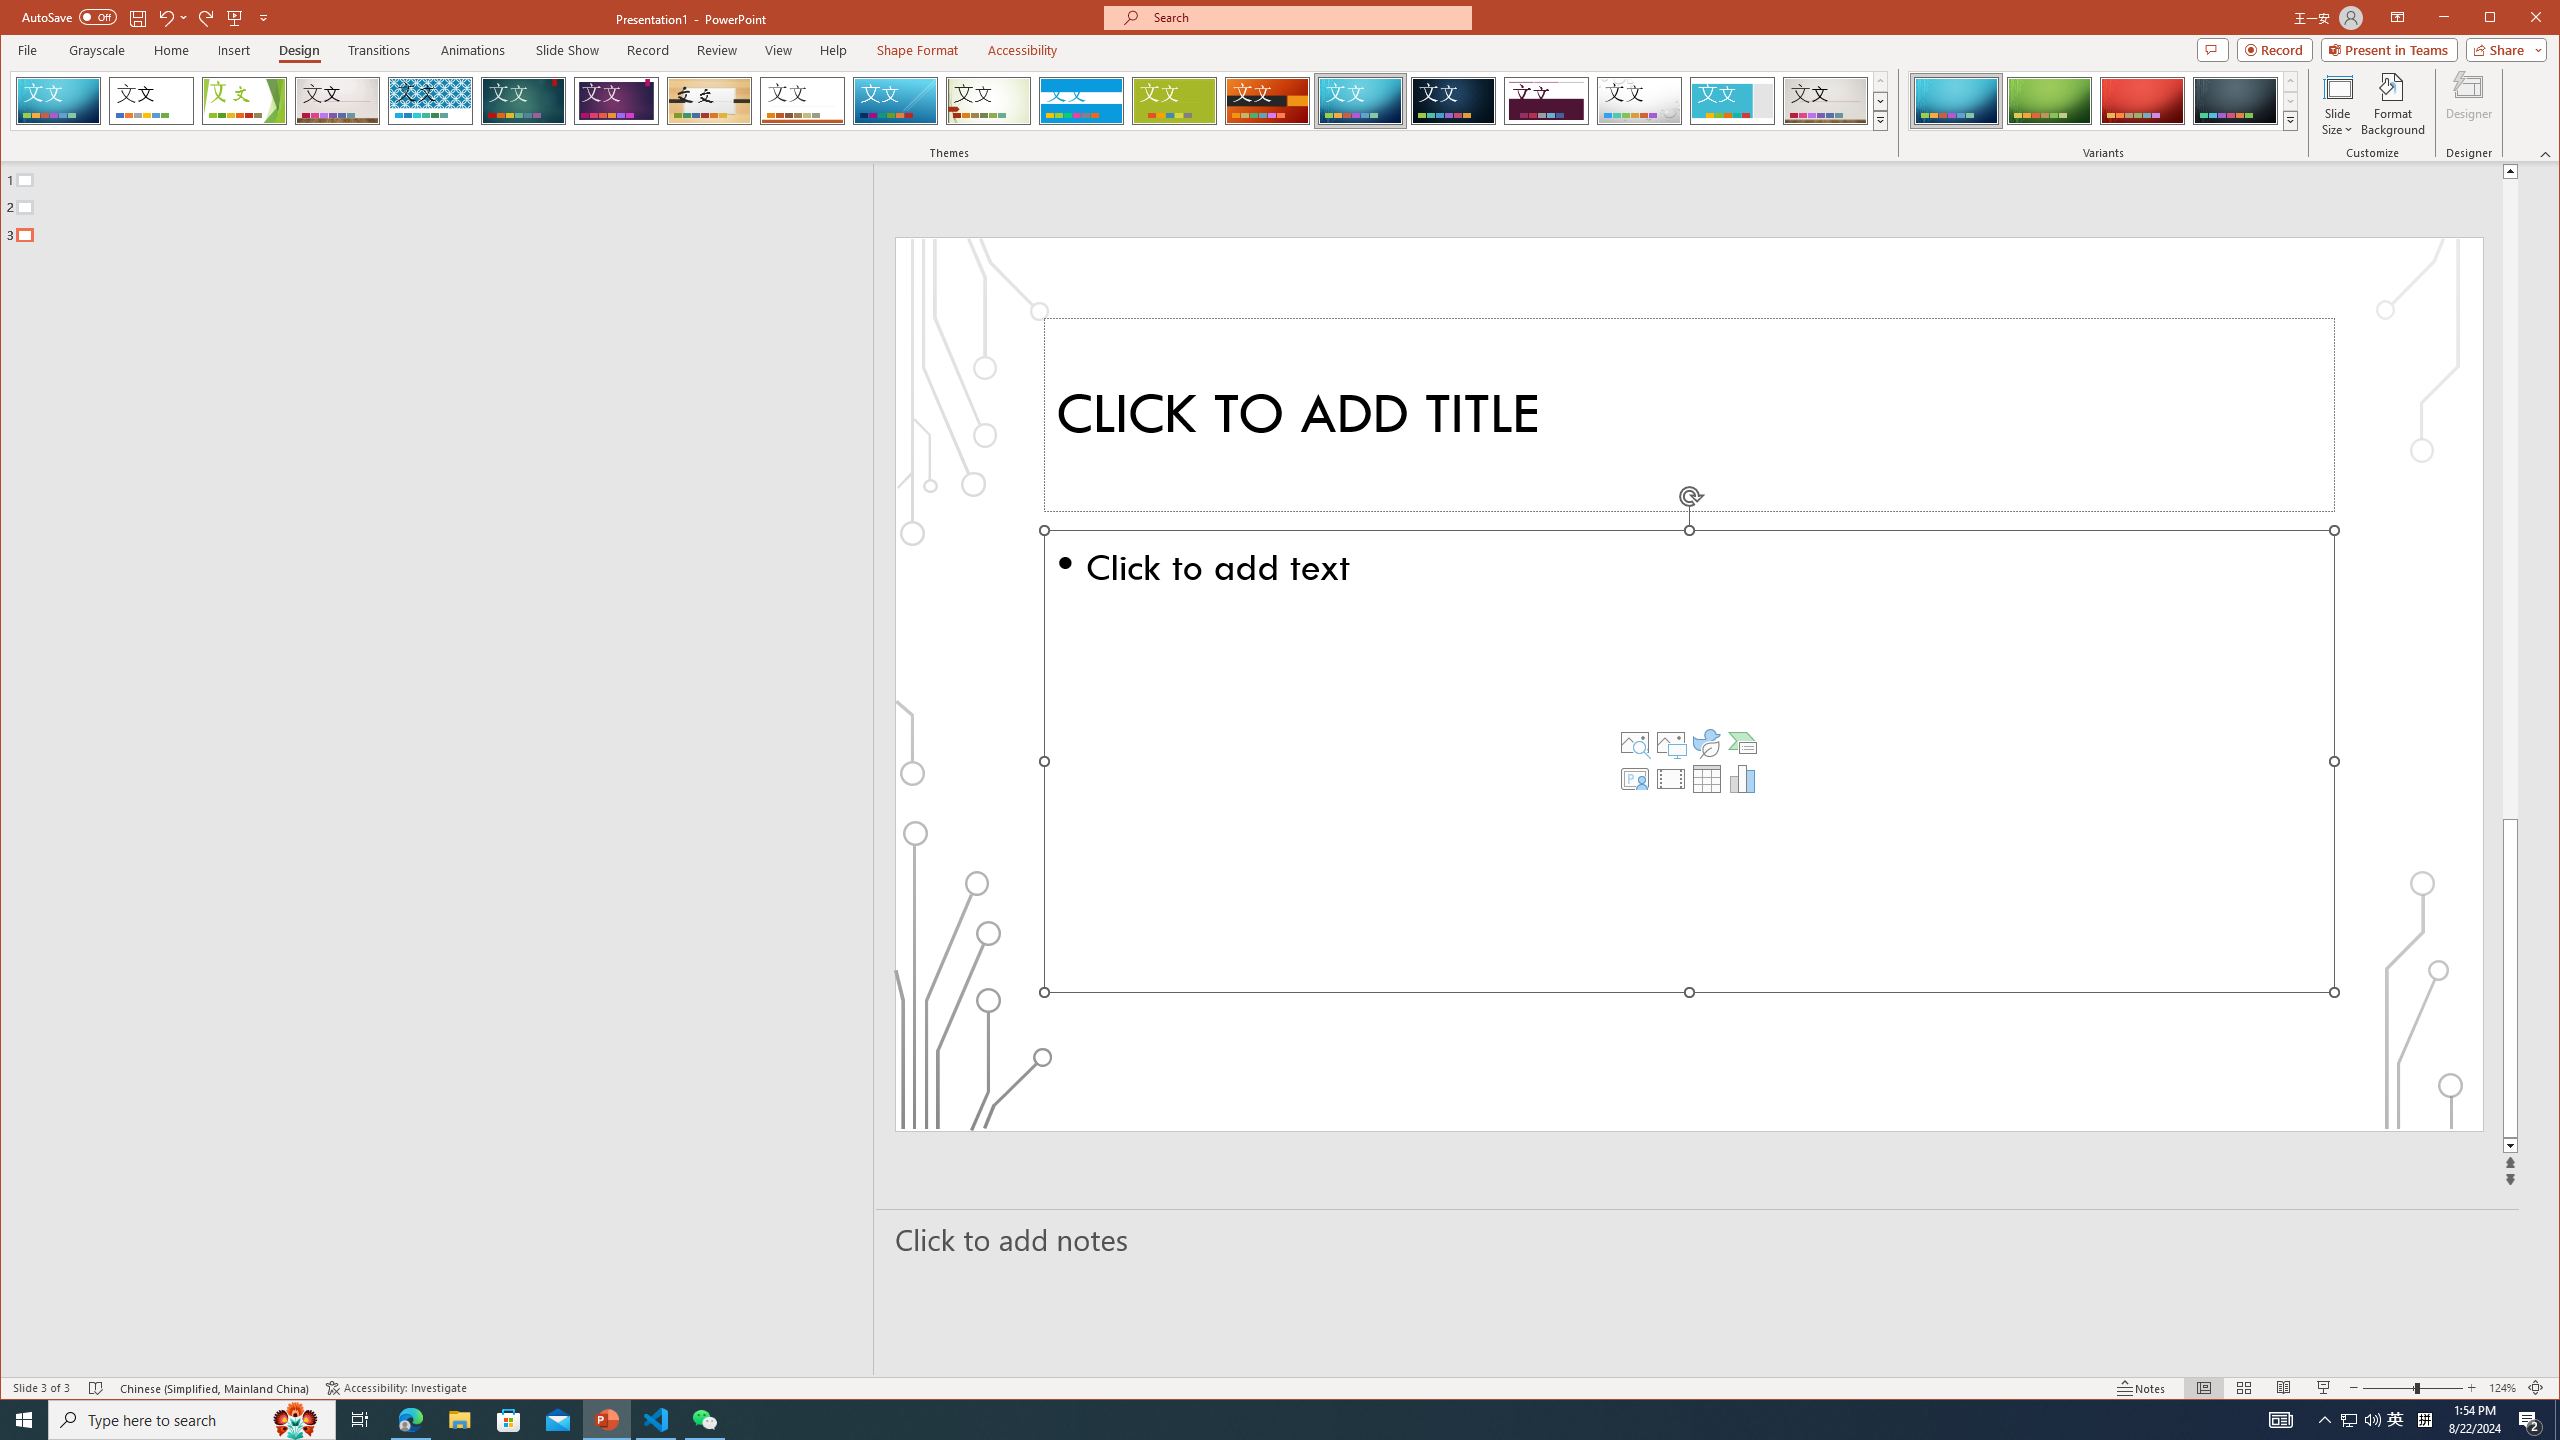 The image size is (2560, 1440). I want to click on Facet, so click(244, 101).